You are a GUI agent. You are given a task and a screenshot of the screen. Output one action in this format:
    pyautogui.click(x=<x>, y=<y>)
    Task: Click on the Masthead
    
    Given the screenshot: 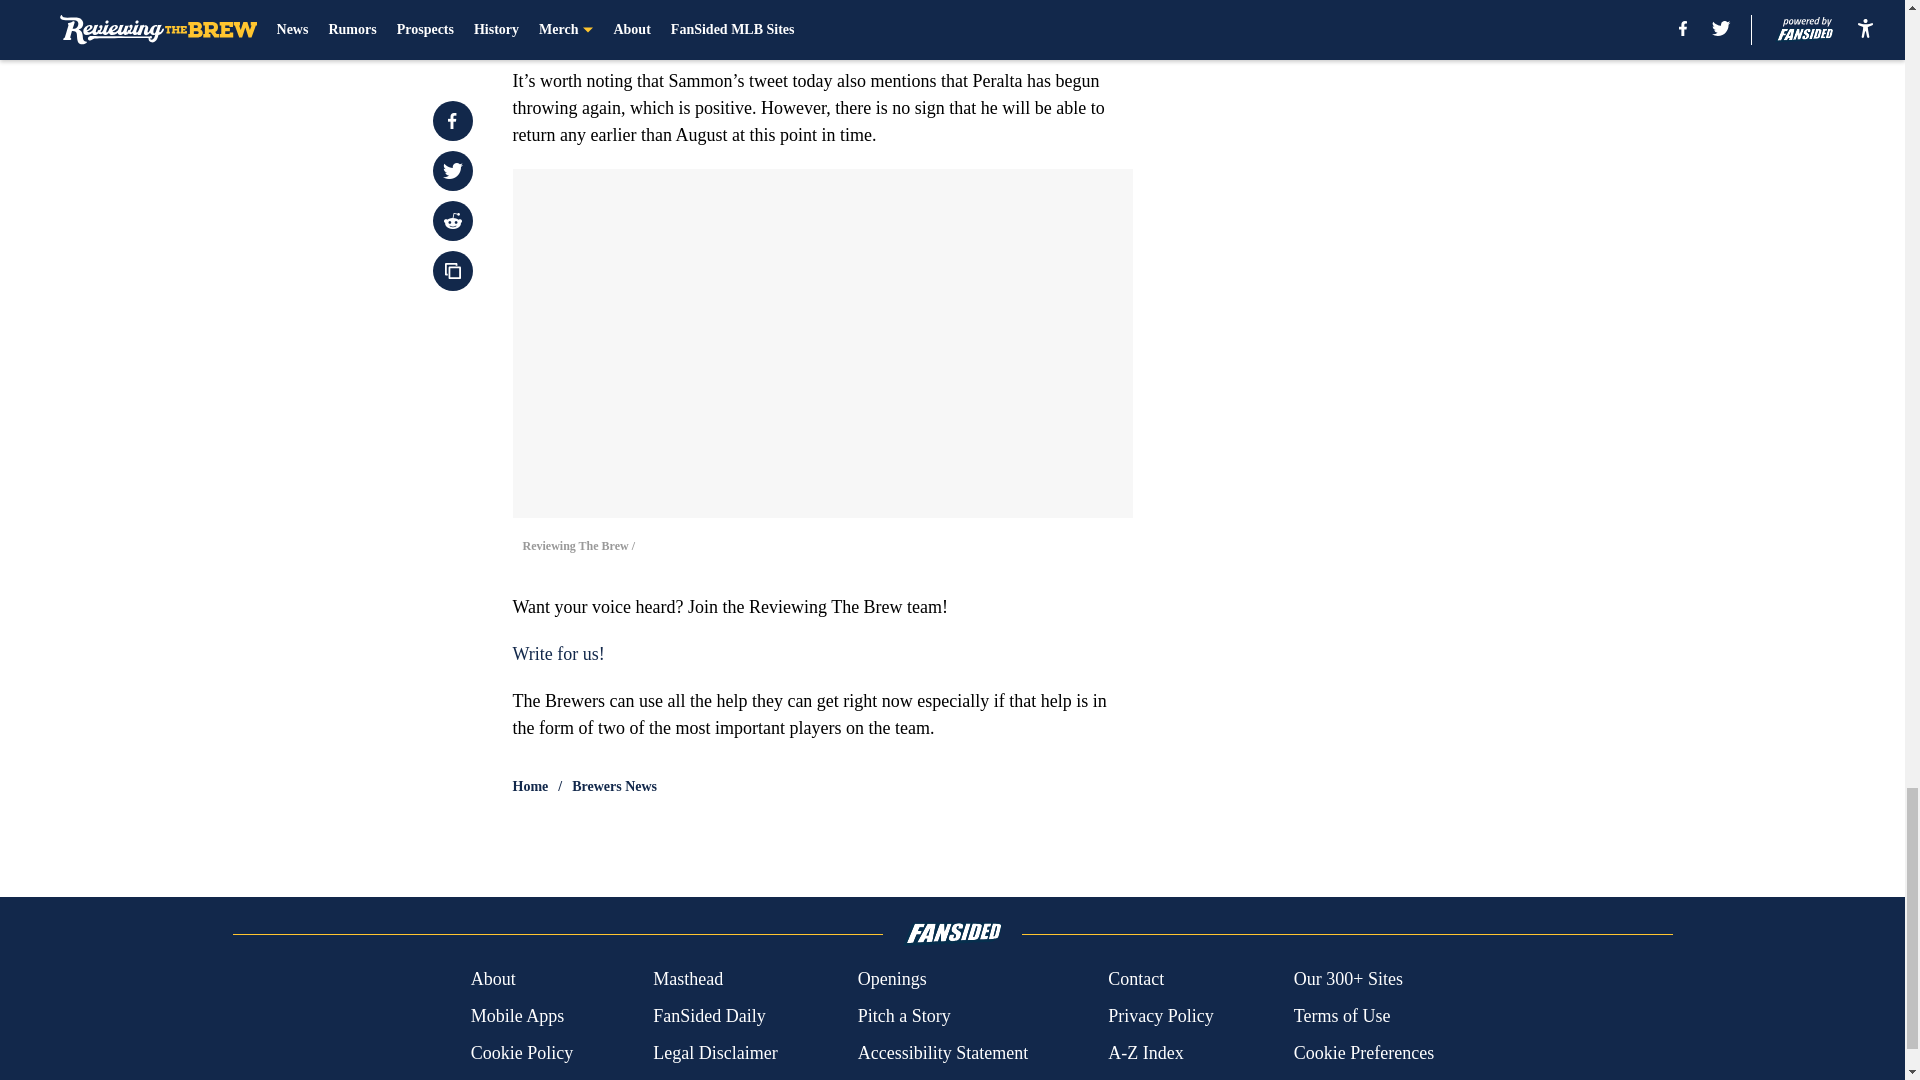 What is the action you would take?
    pyautogui.click(x=688, y=978)
    